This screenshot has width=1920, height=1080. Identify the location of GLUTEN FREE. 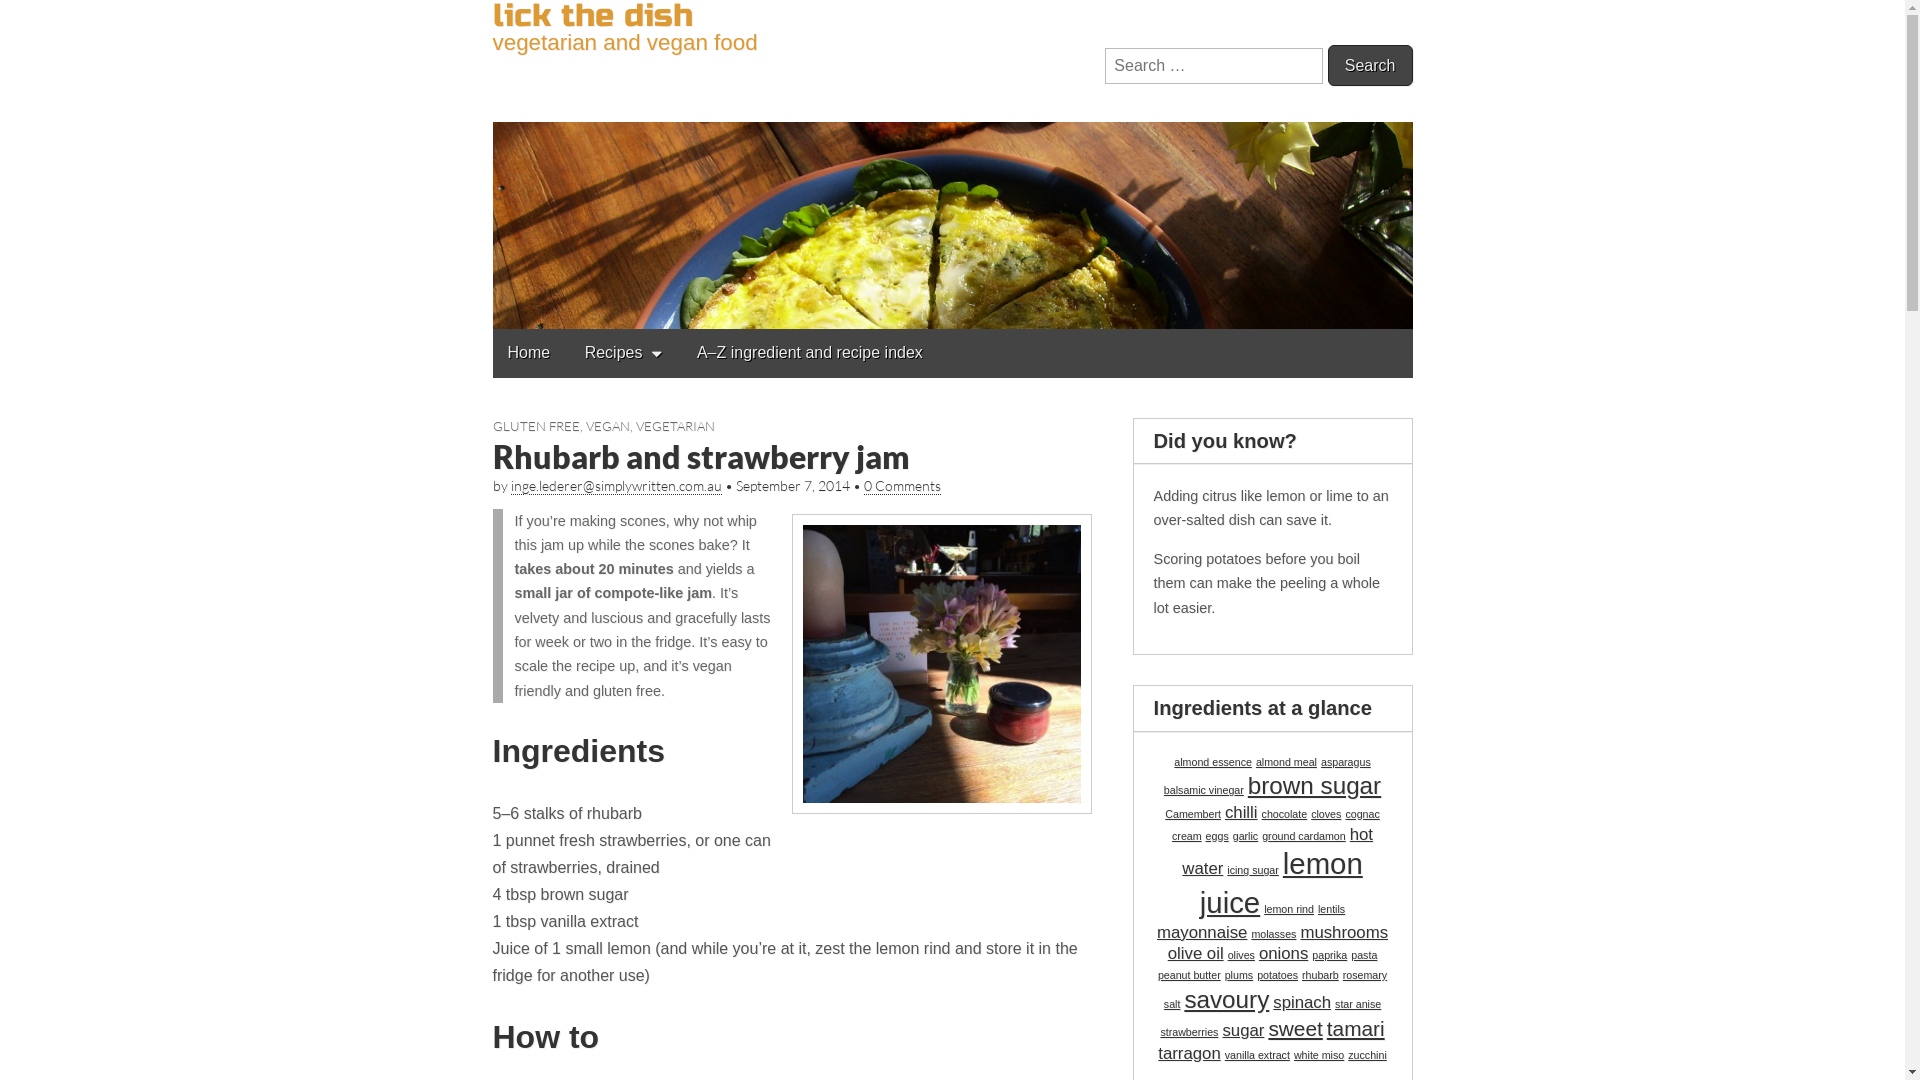
(535, 426).